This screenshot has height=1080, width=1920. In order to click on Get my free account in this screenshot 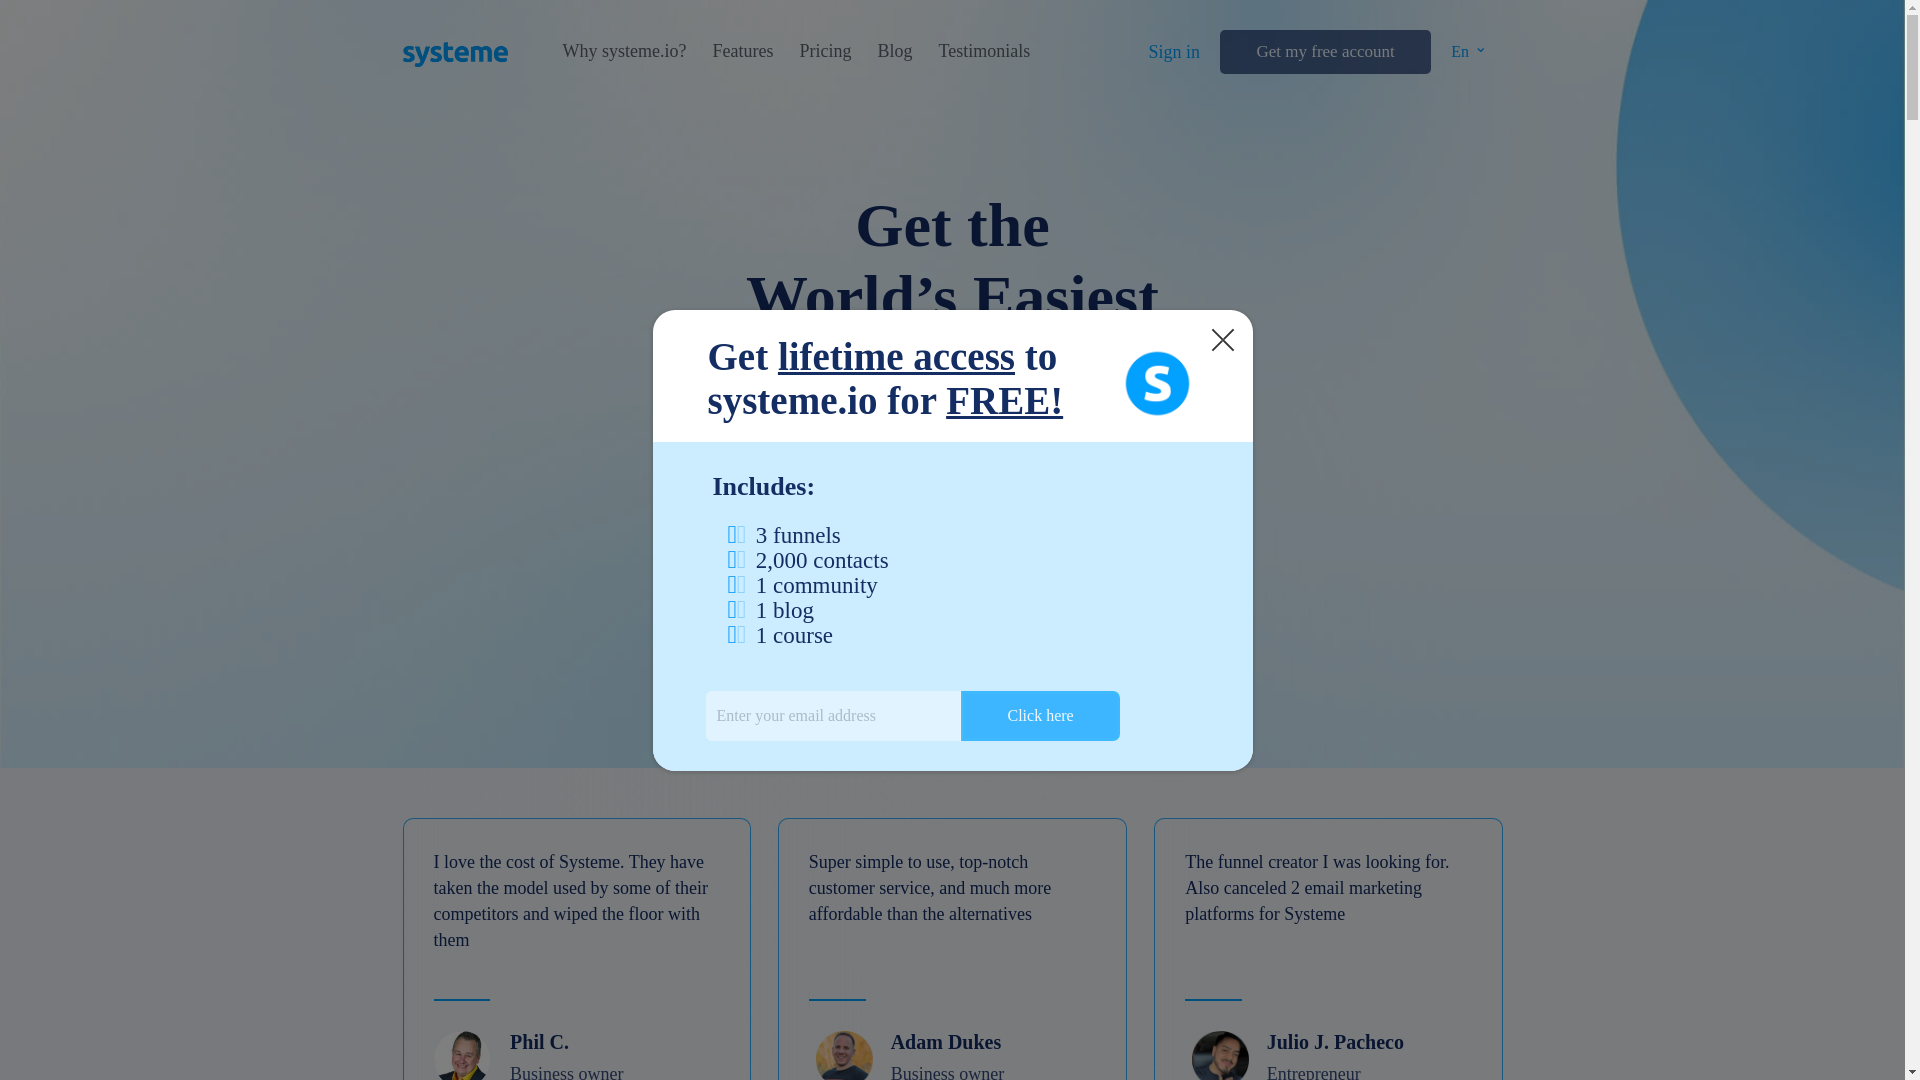, I will do `click(1324, 52)`.